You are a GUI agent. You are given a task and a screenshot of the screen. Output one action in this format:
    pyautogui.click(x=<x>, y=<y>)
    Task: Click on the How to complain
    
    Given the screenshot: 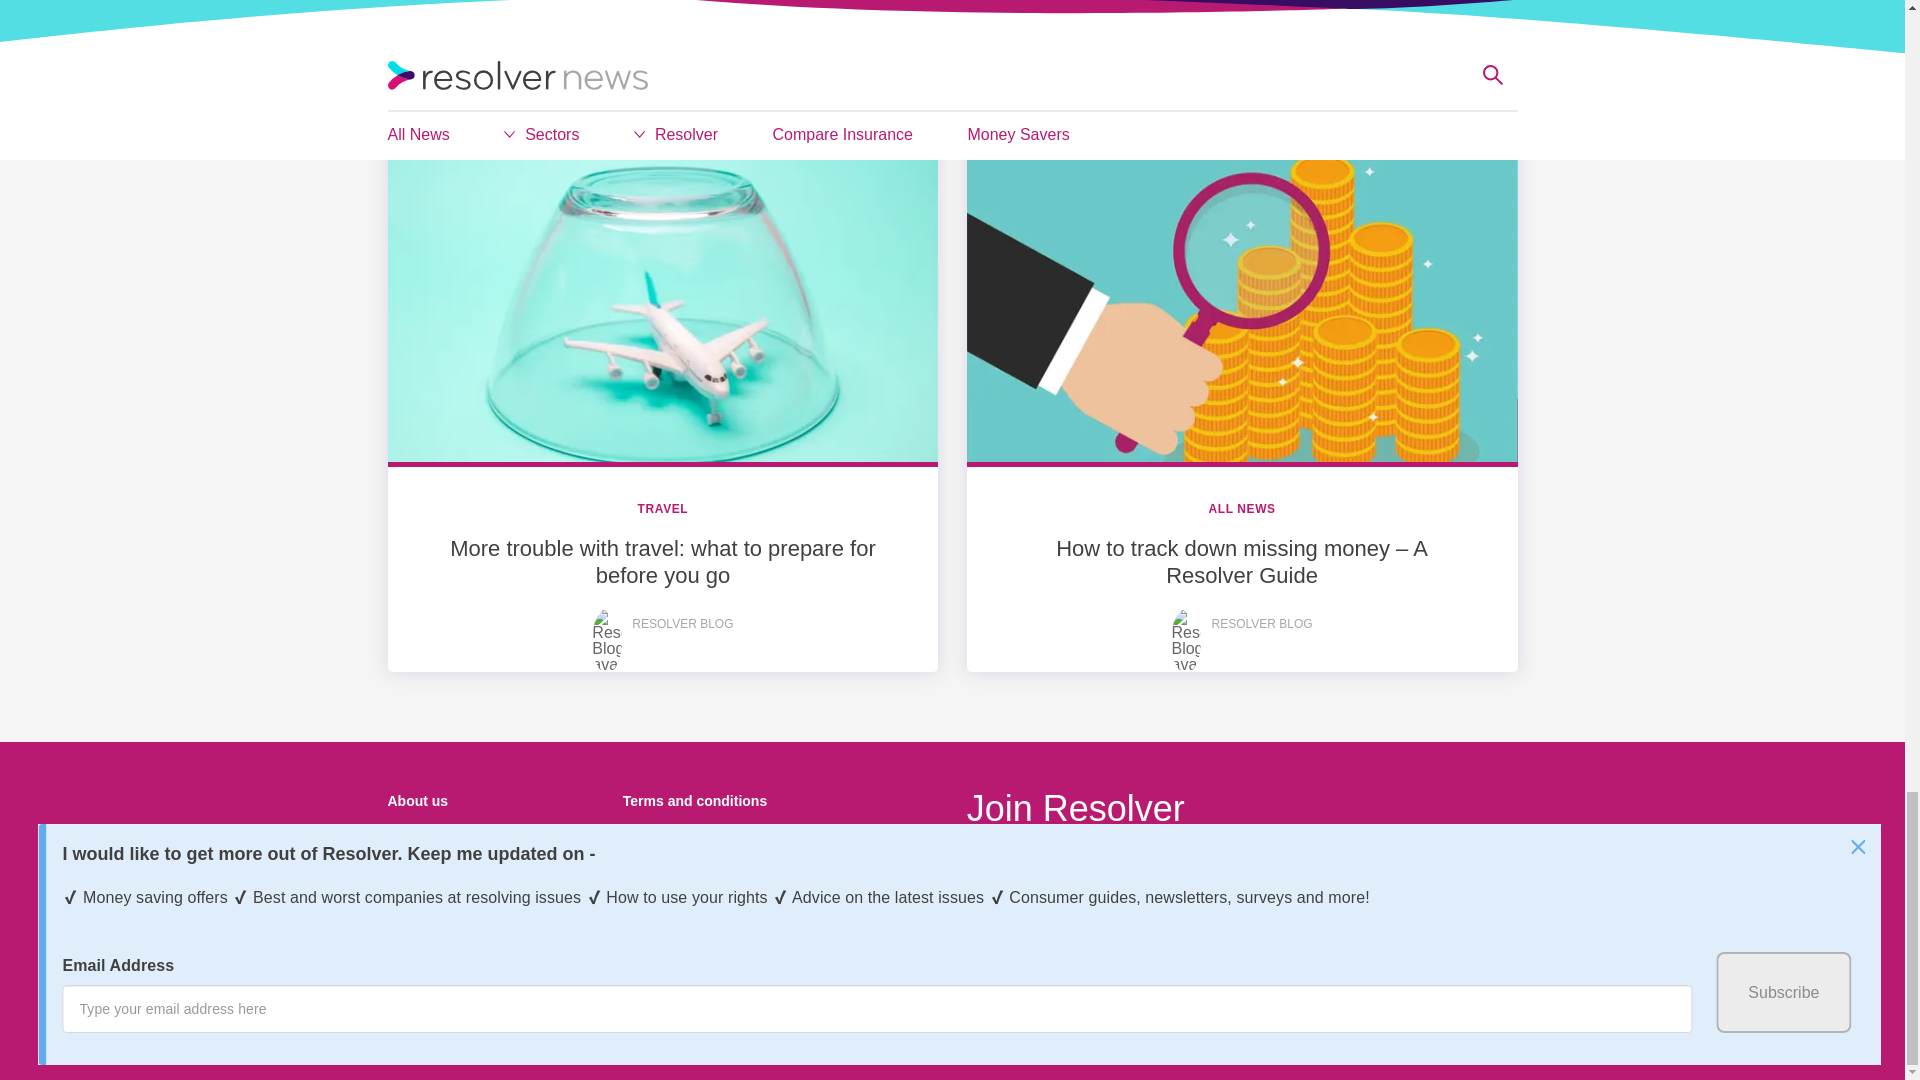 What is the action you would take?
    pyautogui.click(x=443, y=889)
    